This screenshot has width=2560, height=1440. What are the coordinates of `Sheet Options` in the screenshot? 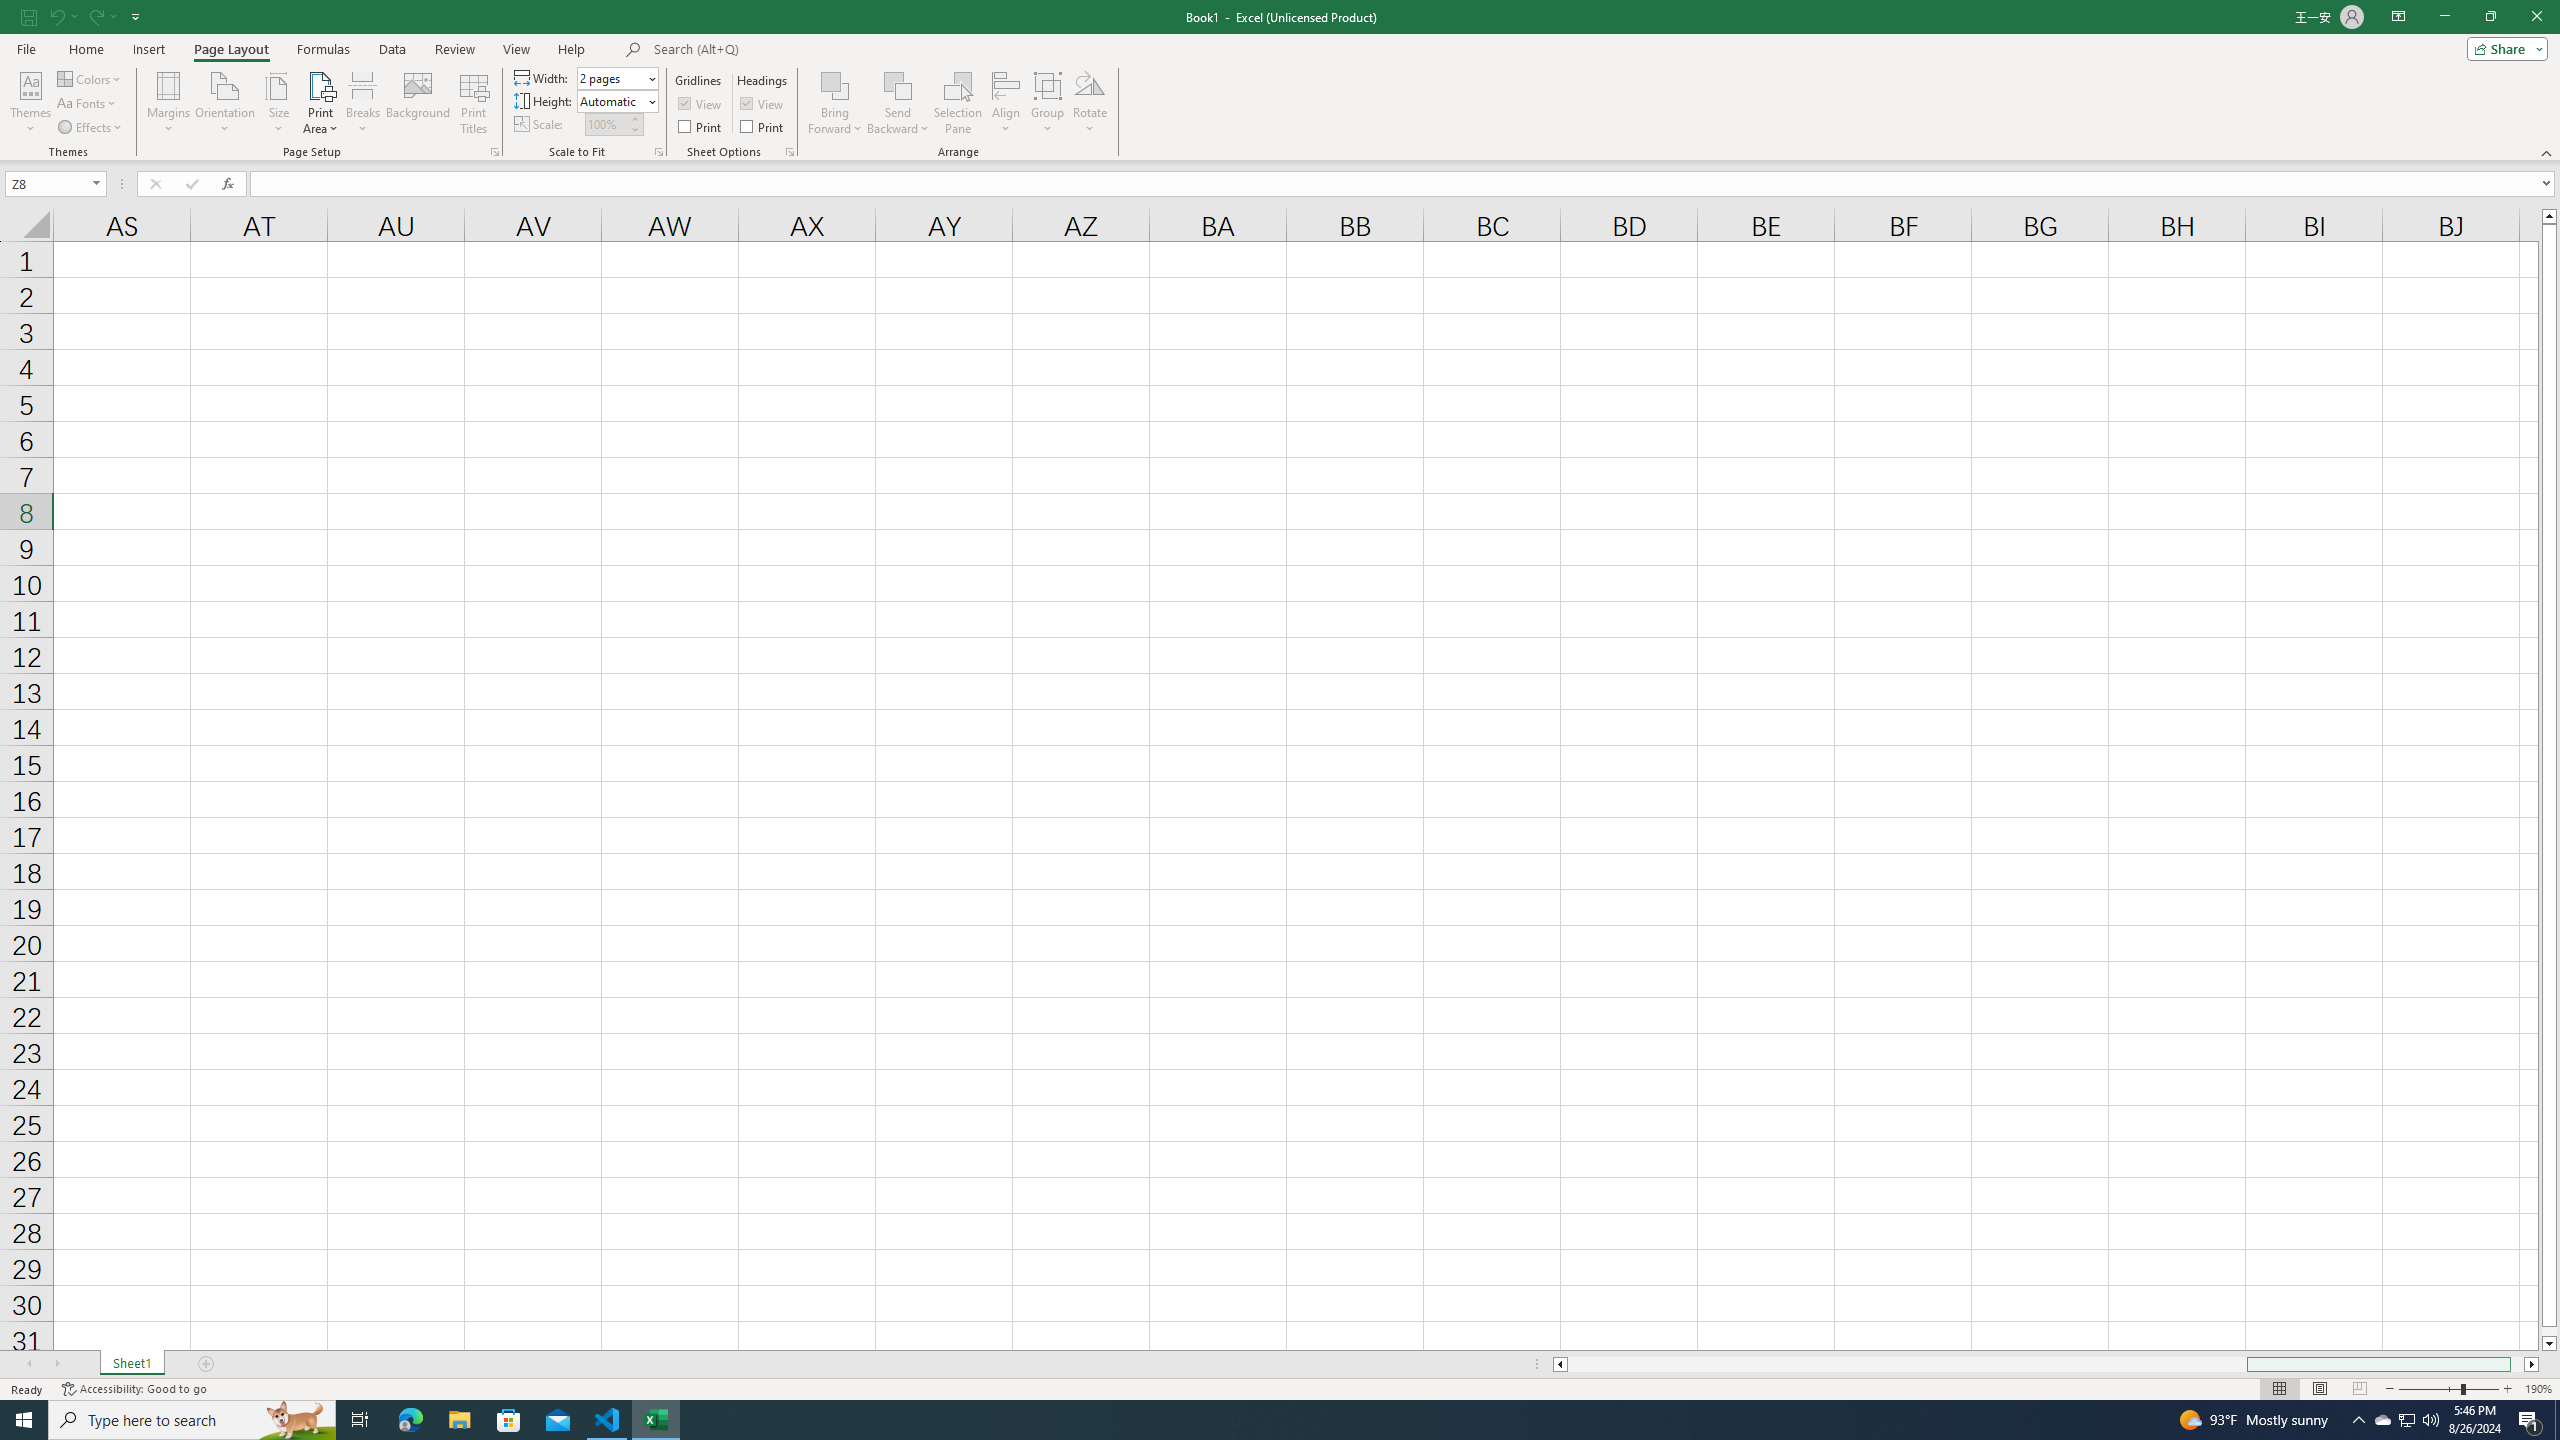 It's located at (789, 152).